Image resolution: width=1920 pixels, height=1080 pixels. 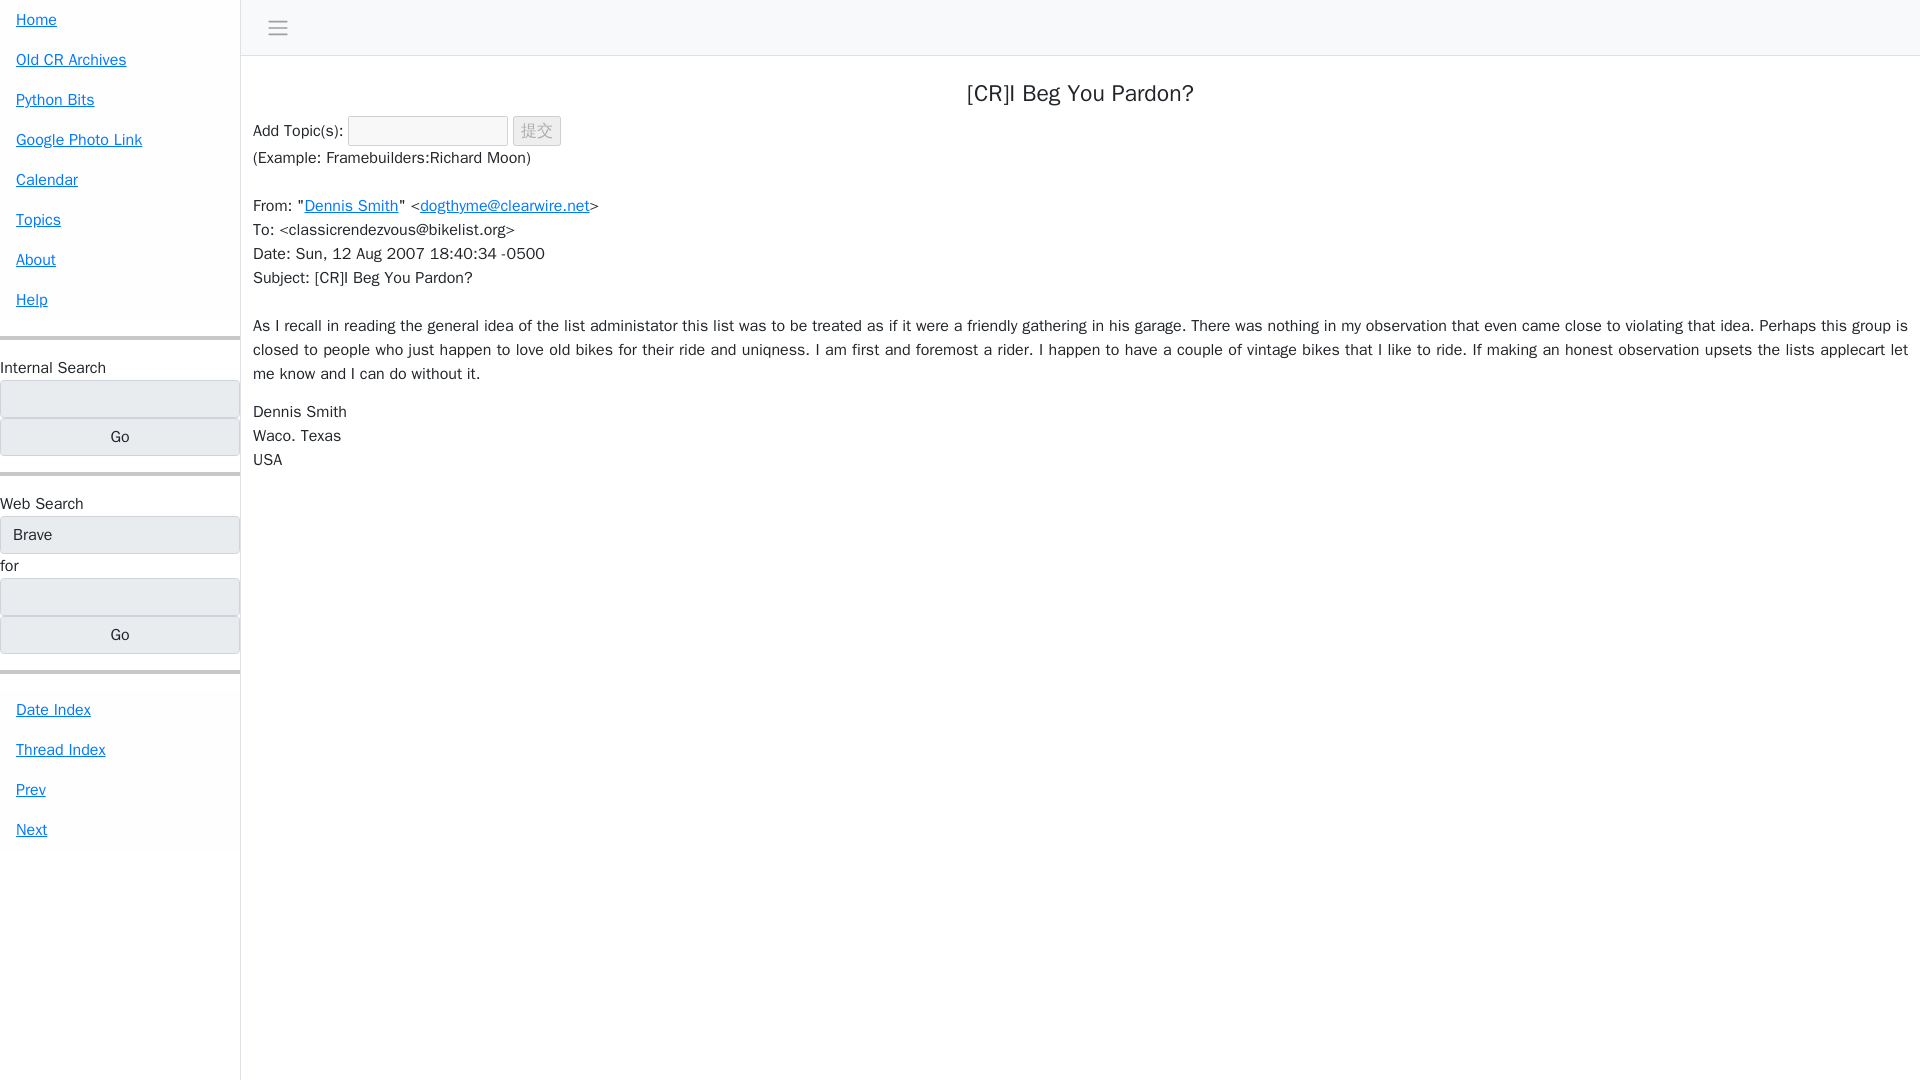 I want to click on Thread Index, so click(x=120, y=750).